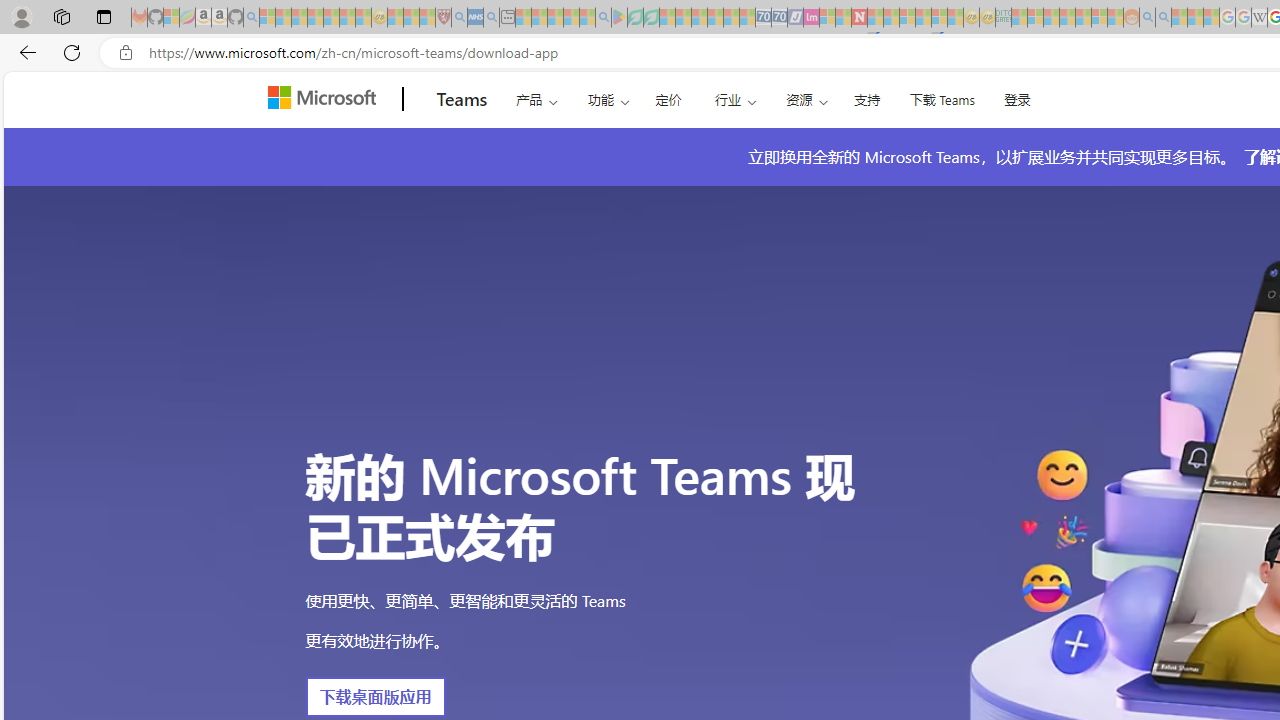 The width and height of the screenshot is (1280, 720). Describe the element at coordinates (1003, 18) in the screenshot. I see `DITOGAMES AG Imprint - Sleeping` at that location.